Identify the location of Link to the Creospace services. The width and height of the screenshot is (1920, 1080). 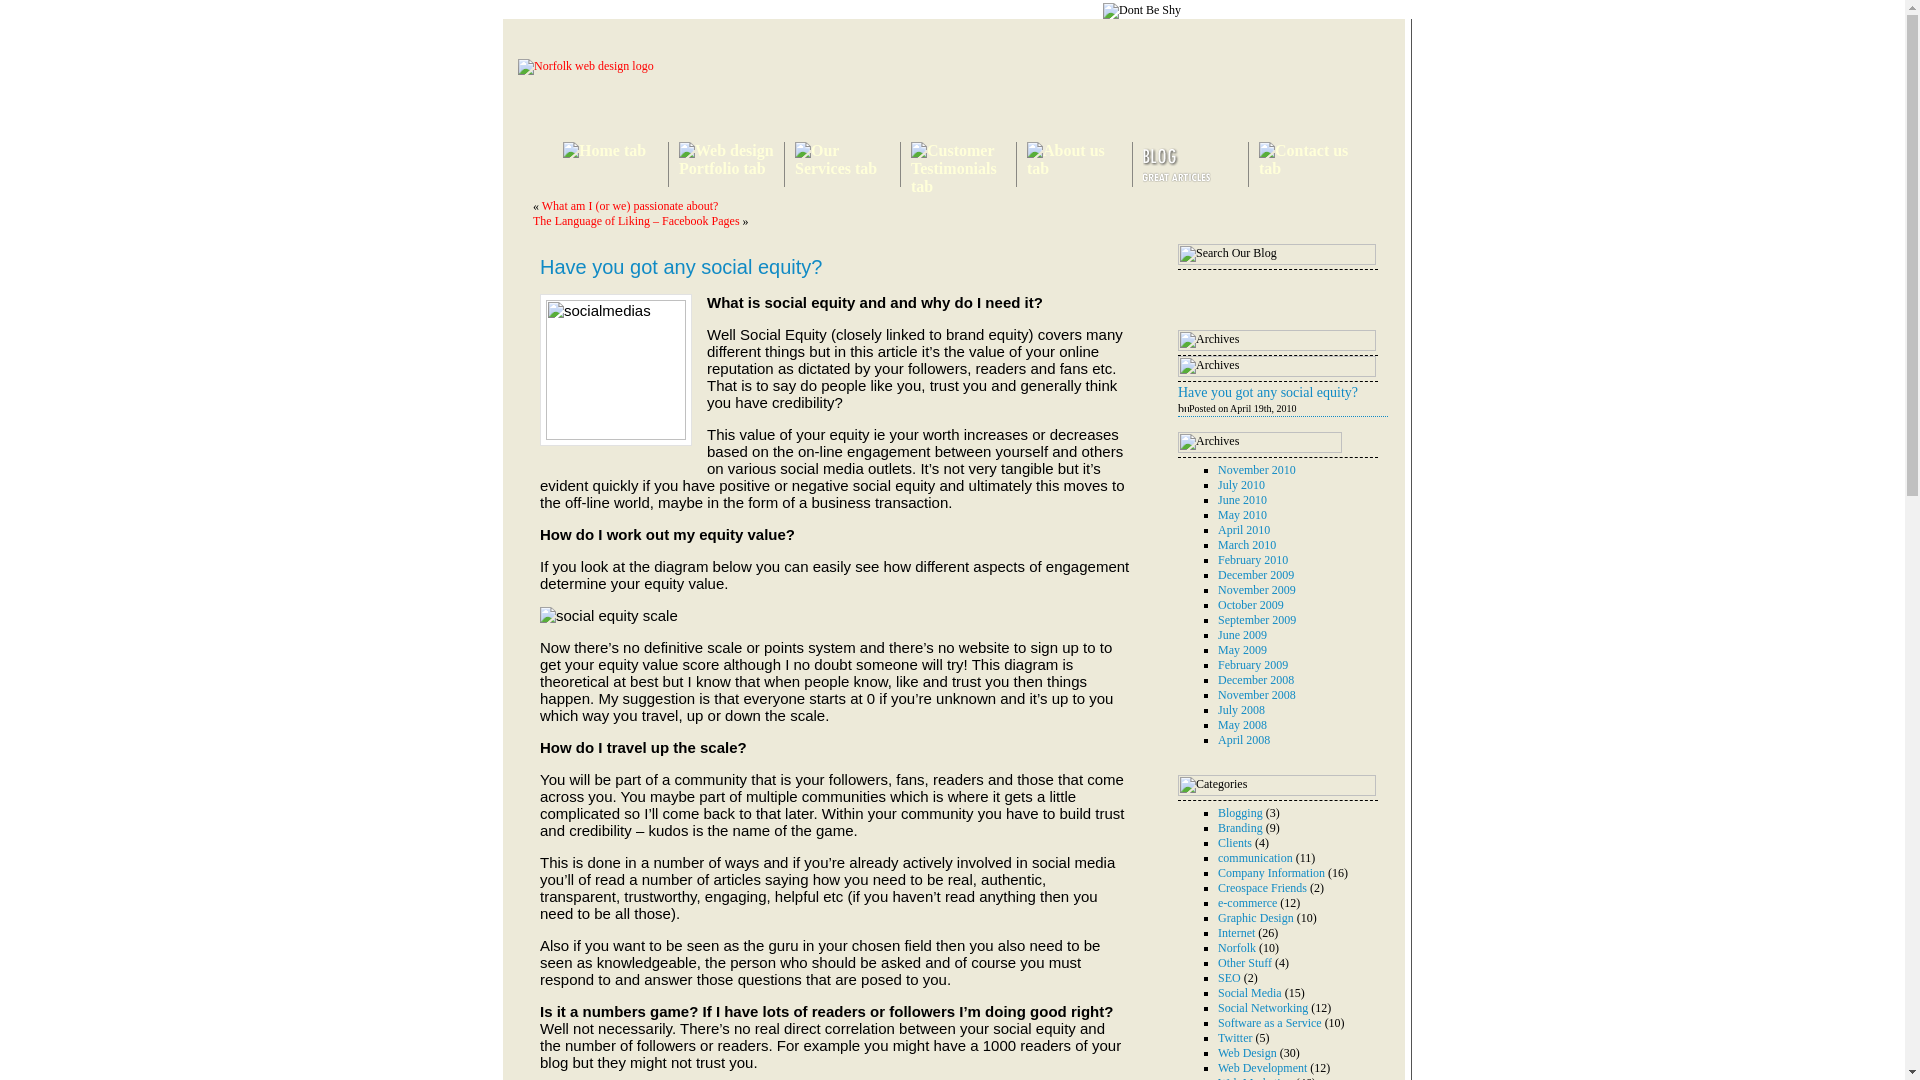
(844, 168).